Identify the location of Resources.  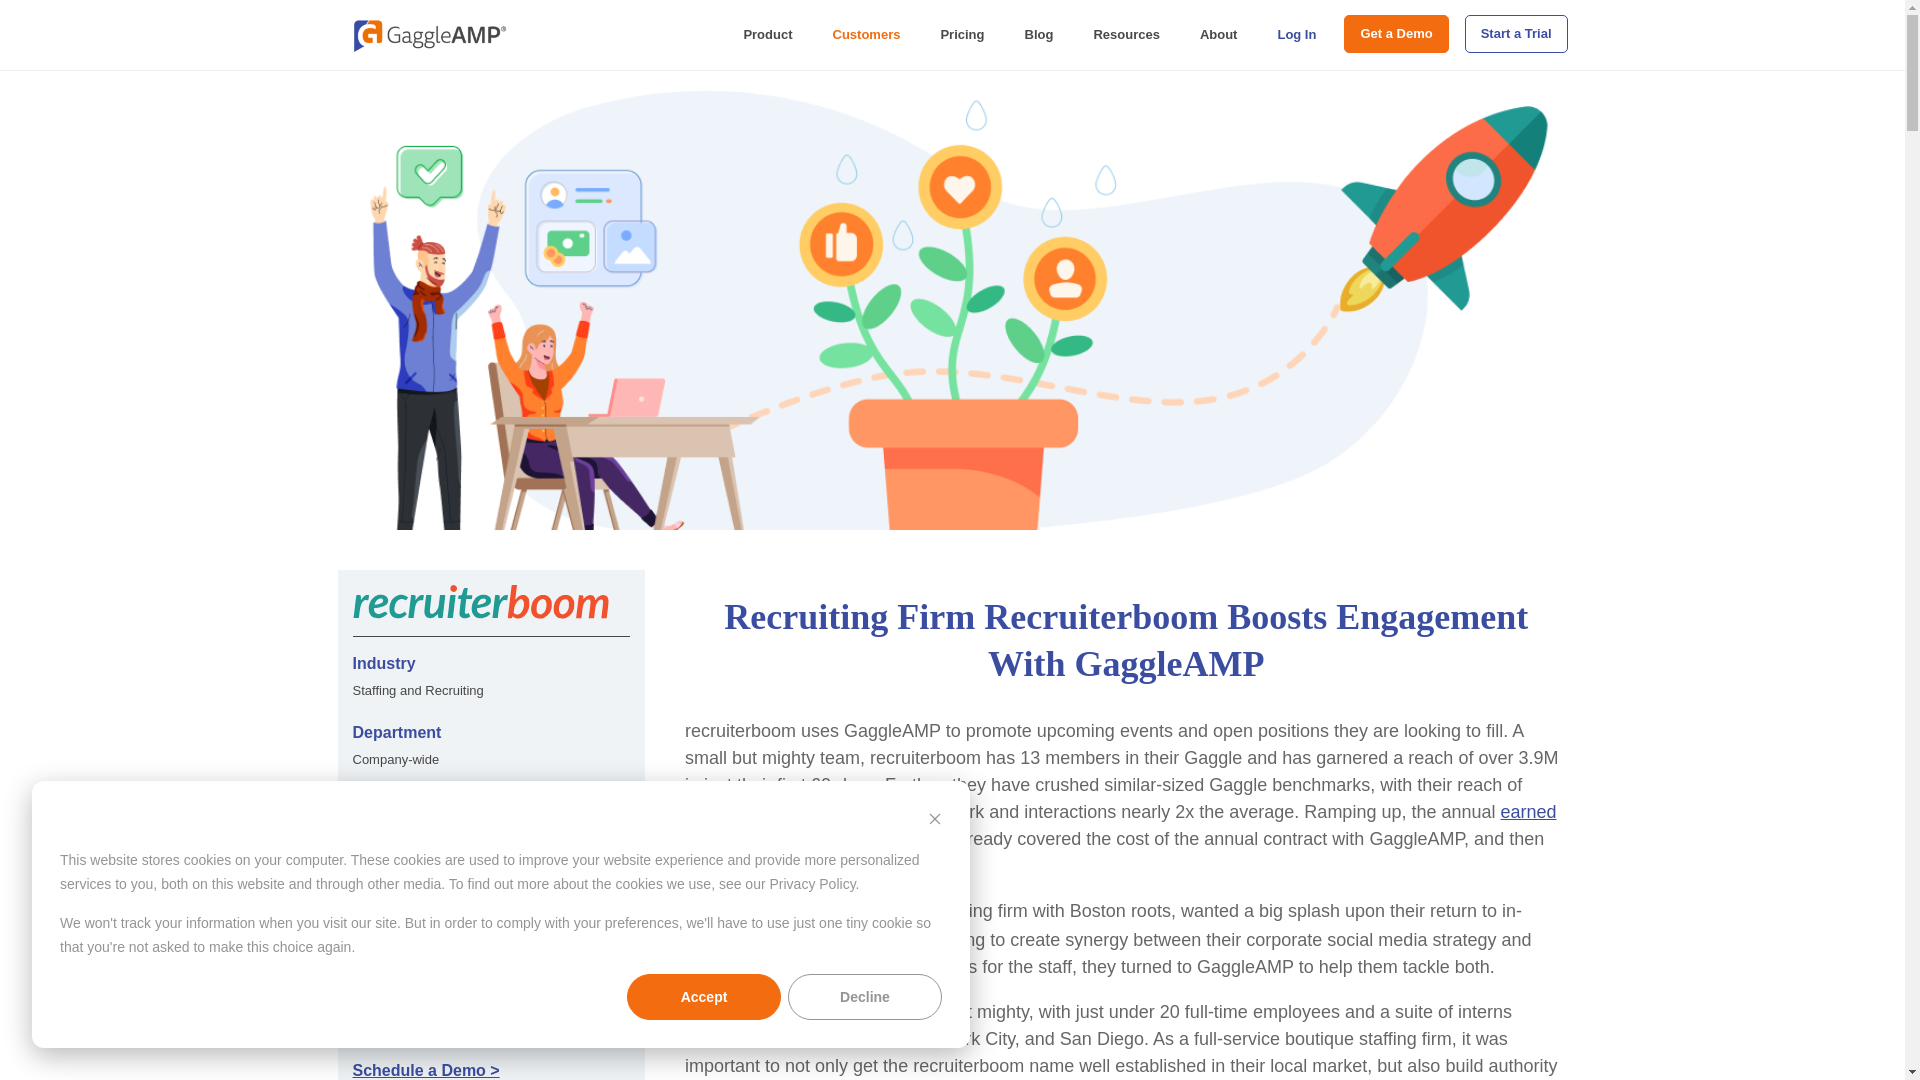
(1126, 35).